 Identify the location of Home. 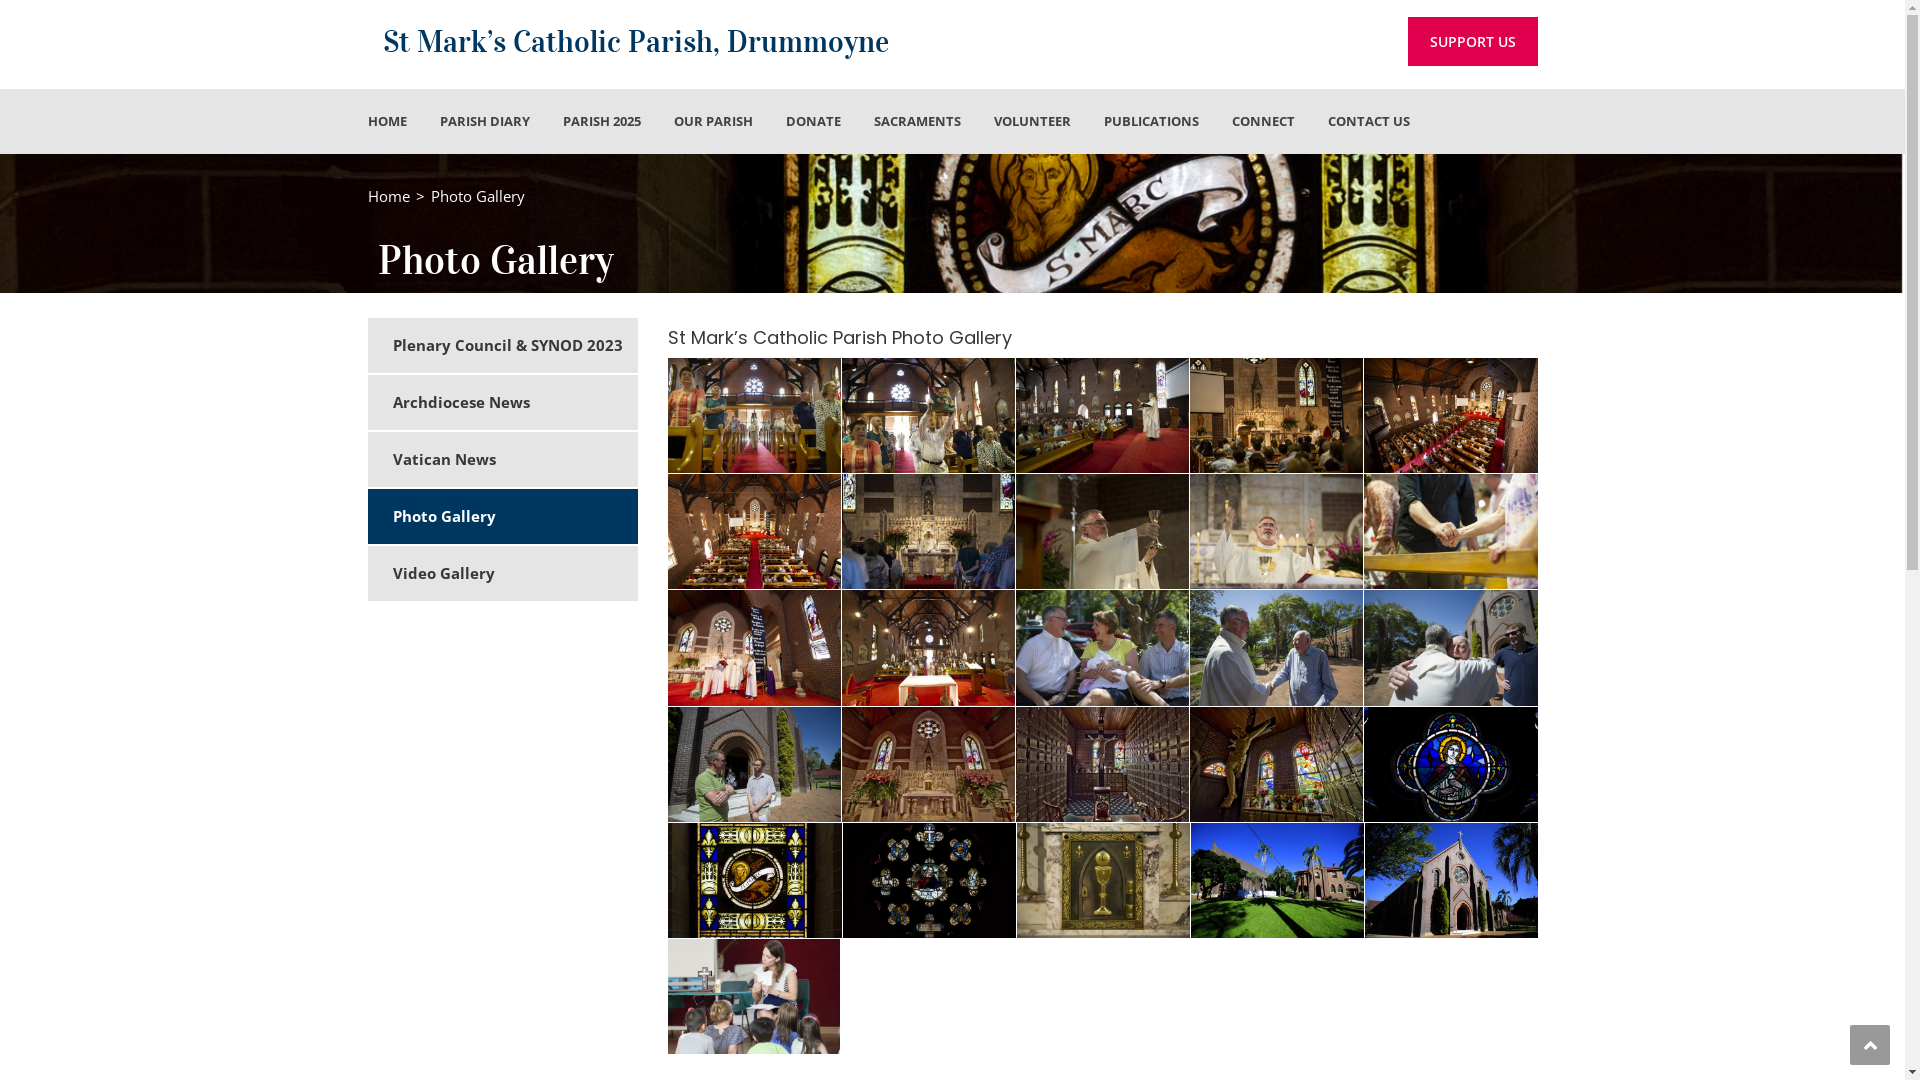
(389, 196).